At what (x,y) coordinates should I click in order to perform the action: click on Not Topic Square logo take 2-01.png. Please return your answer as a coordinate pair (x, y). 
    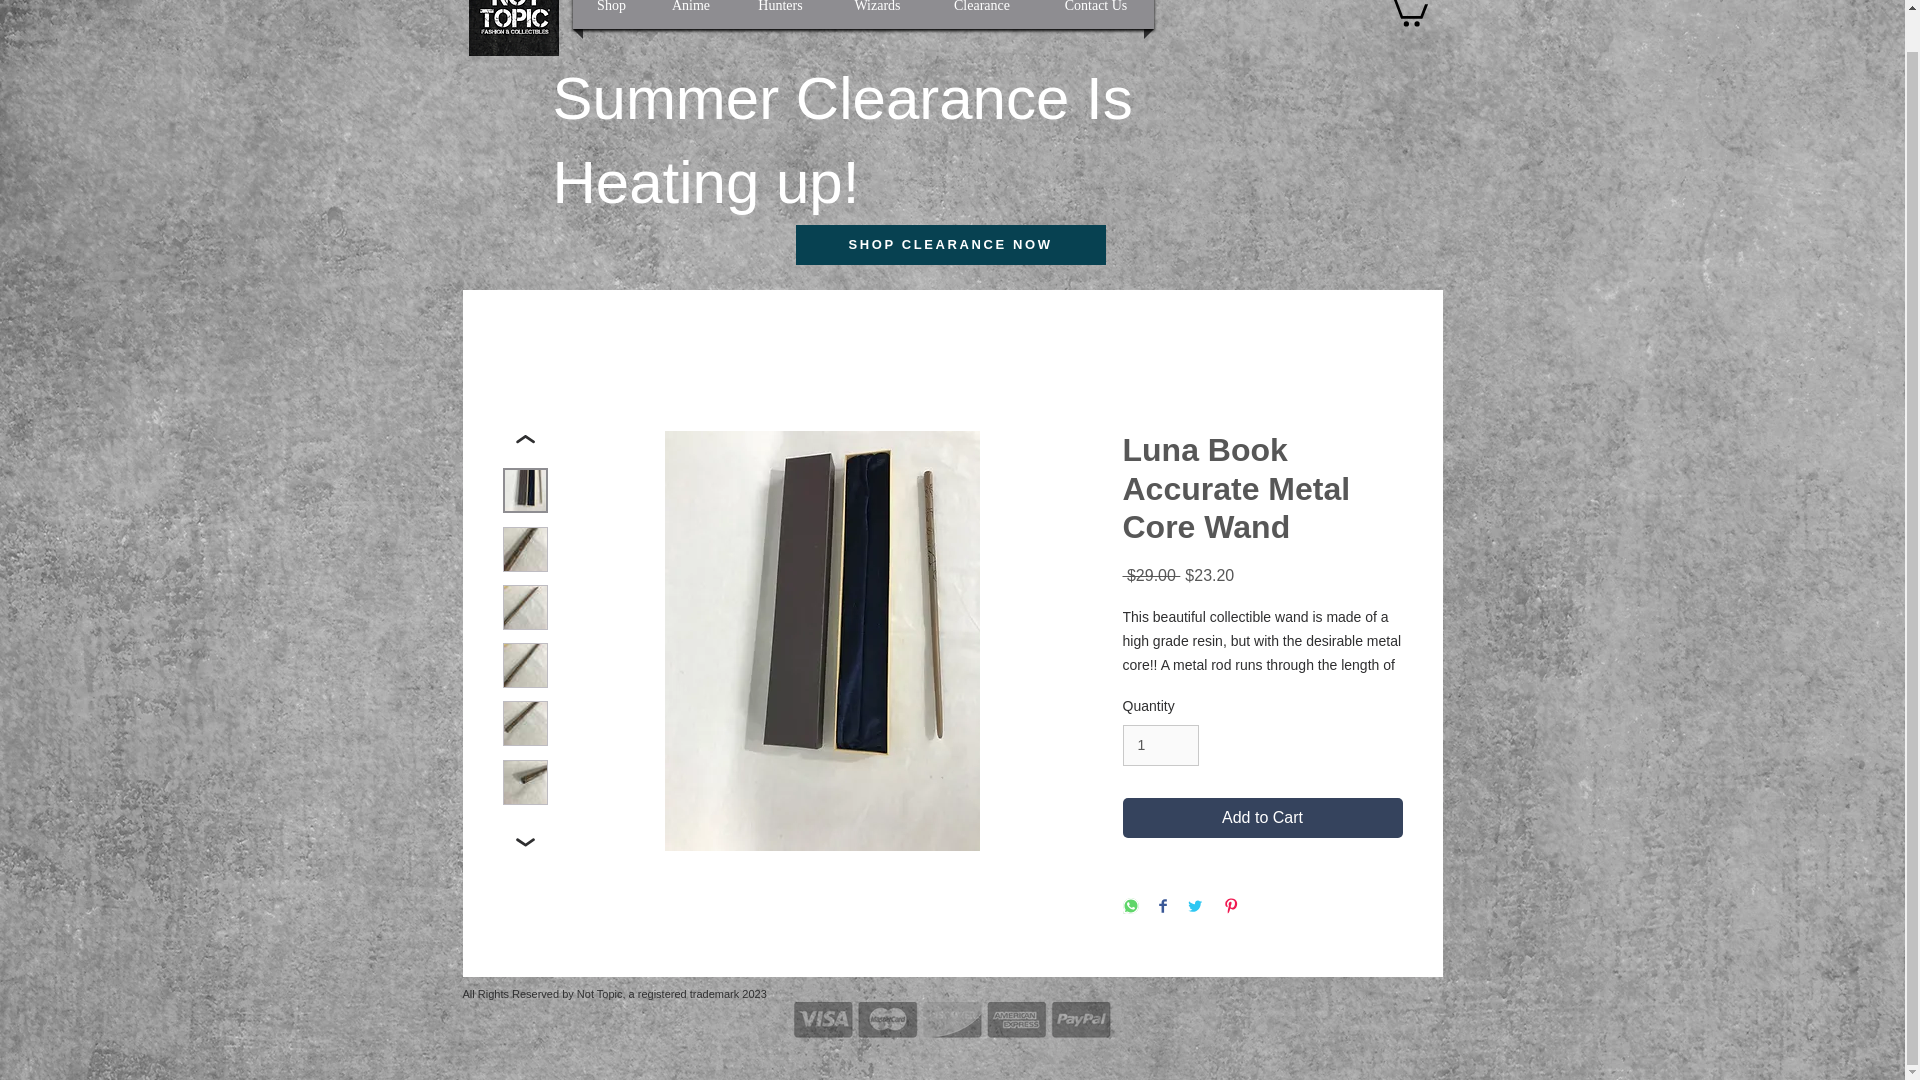
    Looking at the image, I should click on (513, 28).